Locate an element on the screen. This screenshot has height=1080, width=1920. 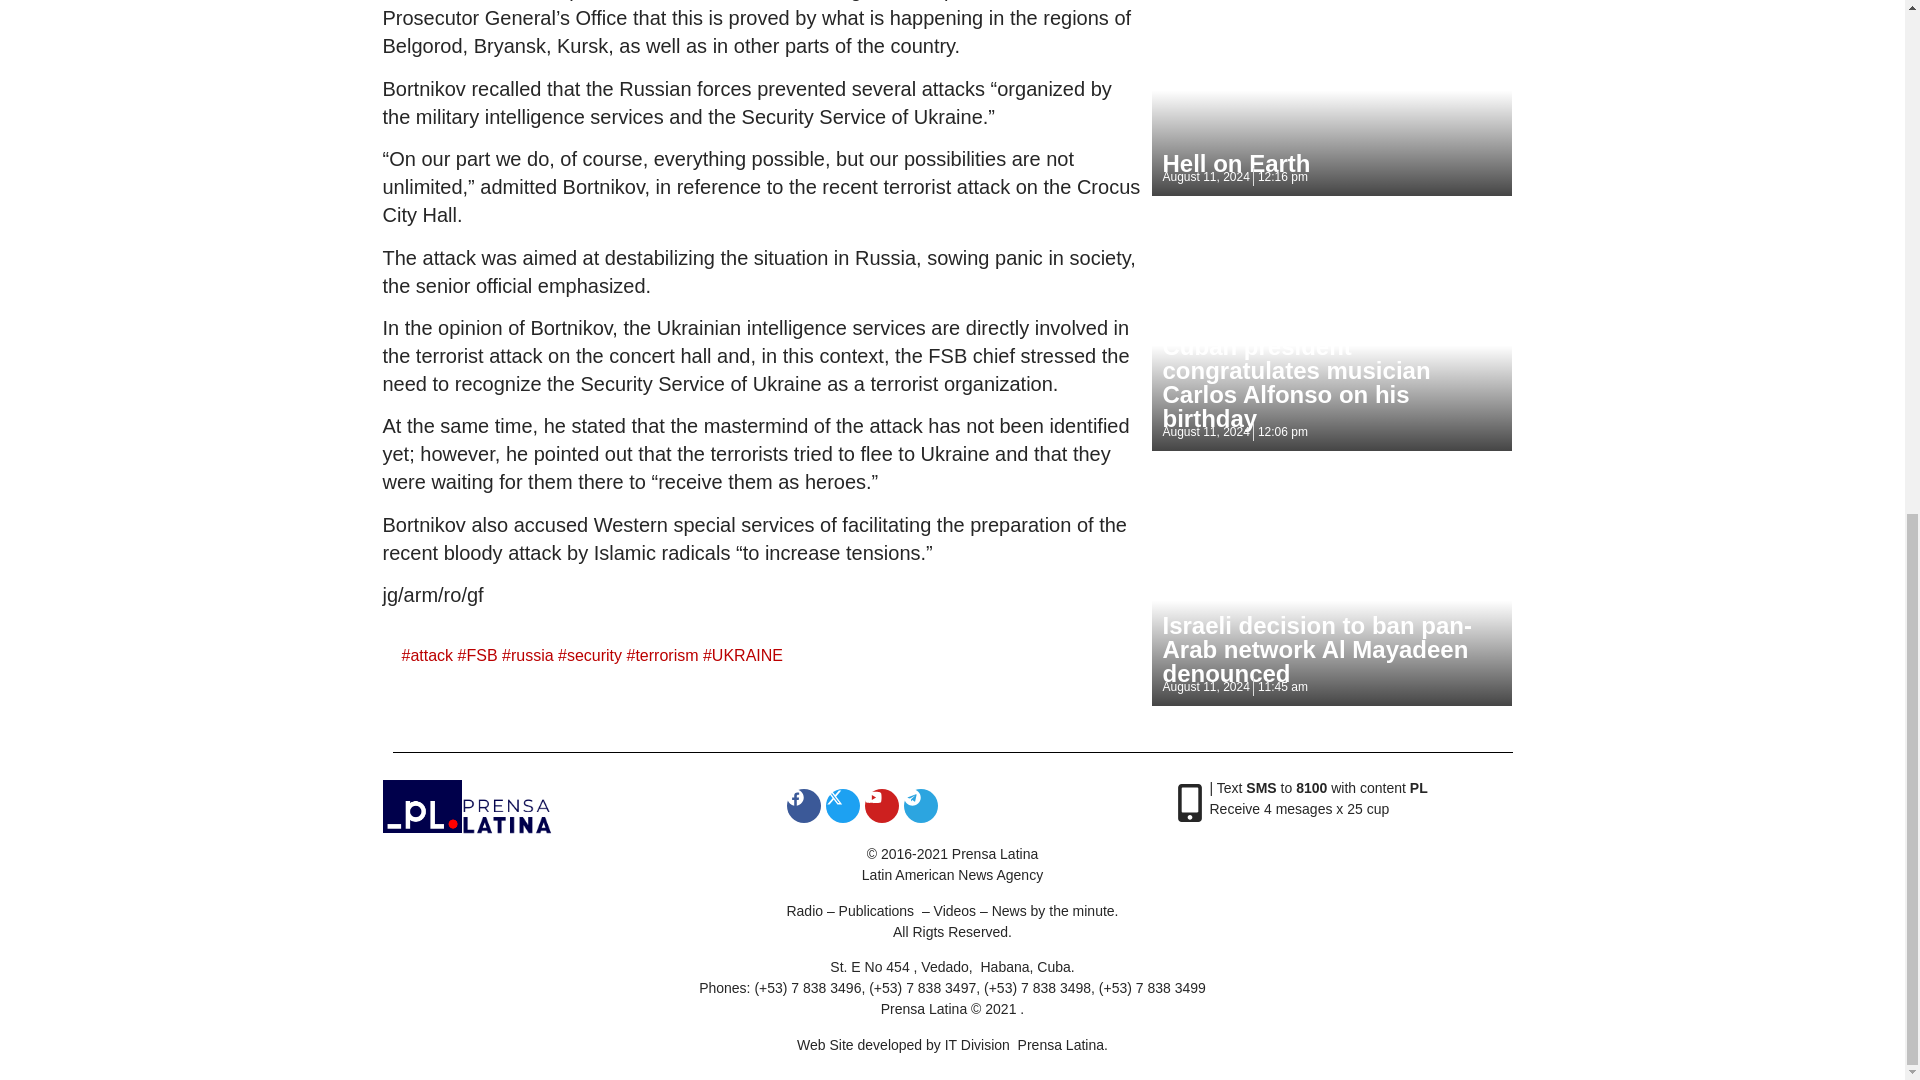
UKRAINE is located at coordinates (748, 655).